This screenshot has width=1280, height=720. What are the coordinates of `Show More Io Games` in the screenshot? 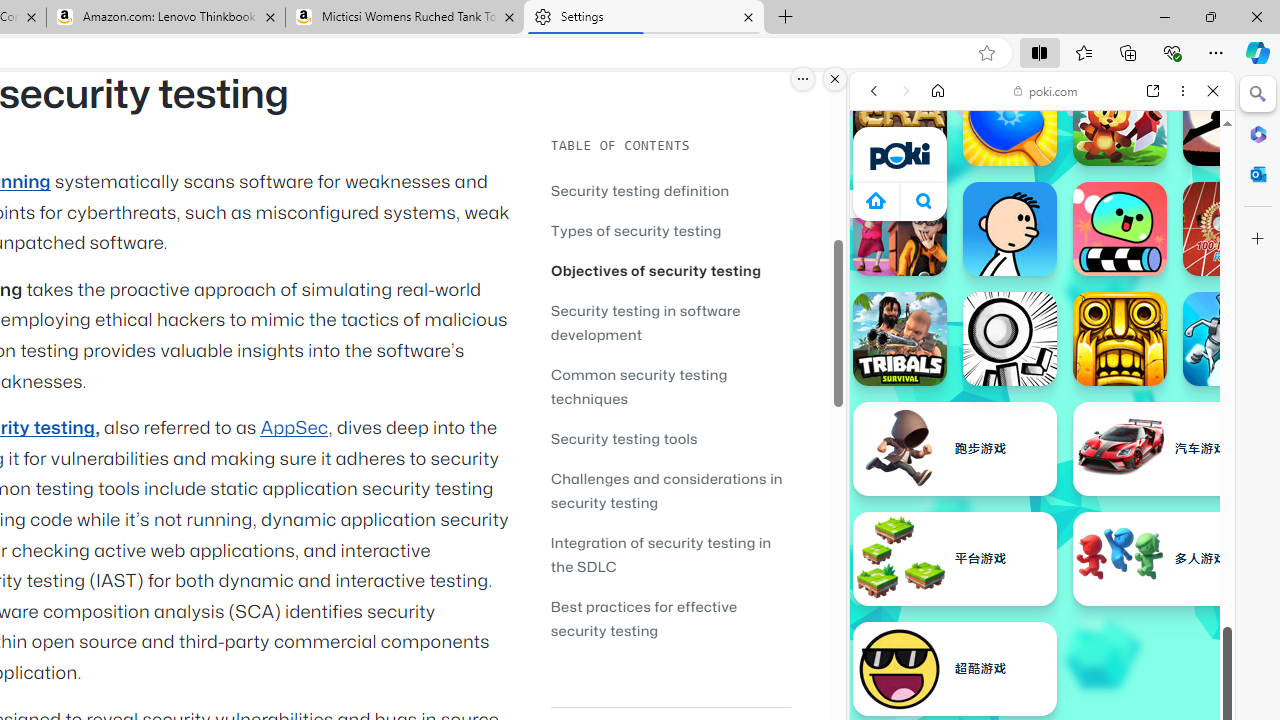 It's located at (1164, 620).